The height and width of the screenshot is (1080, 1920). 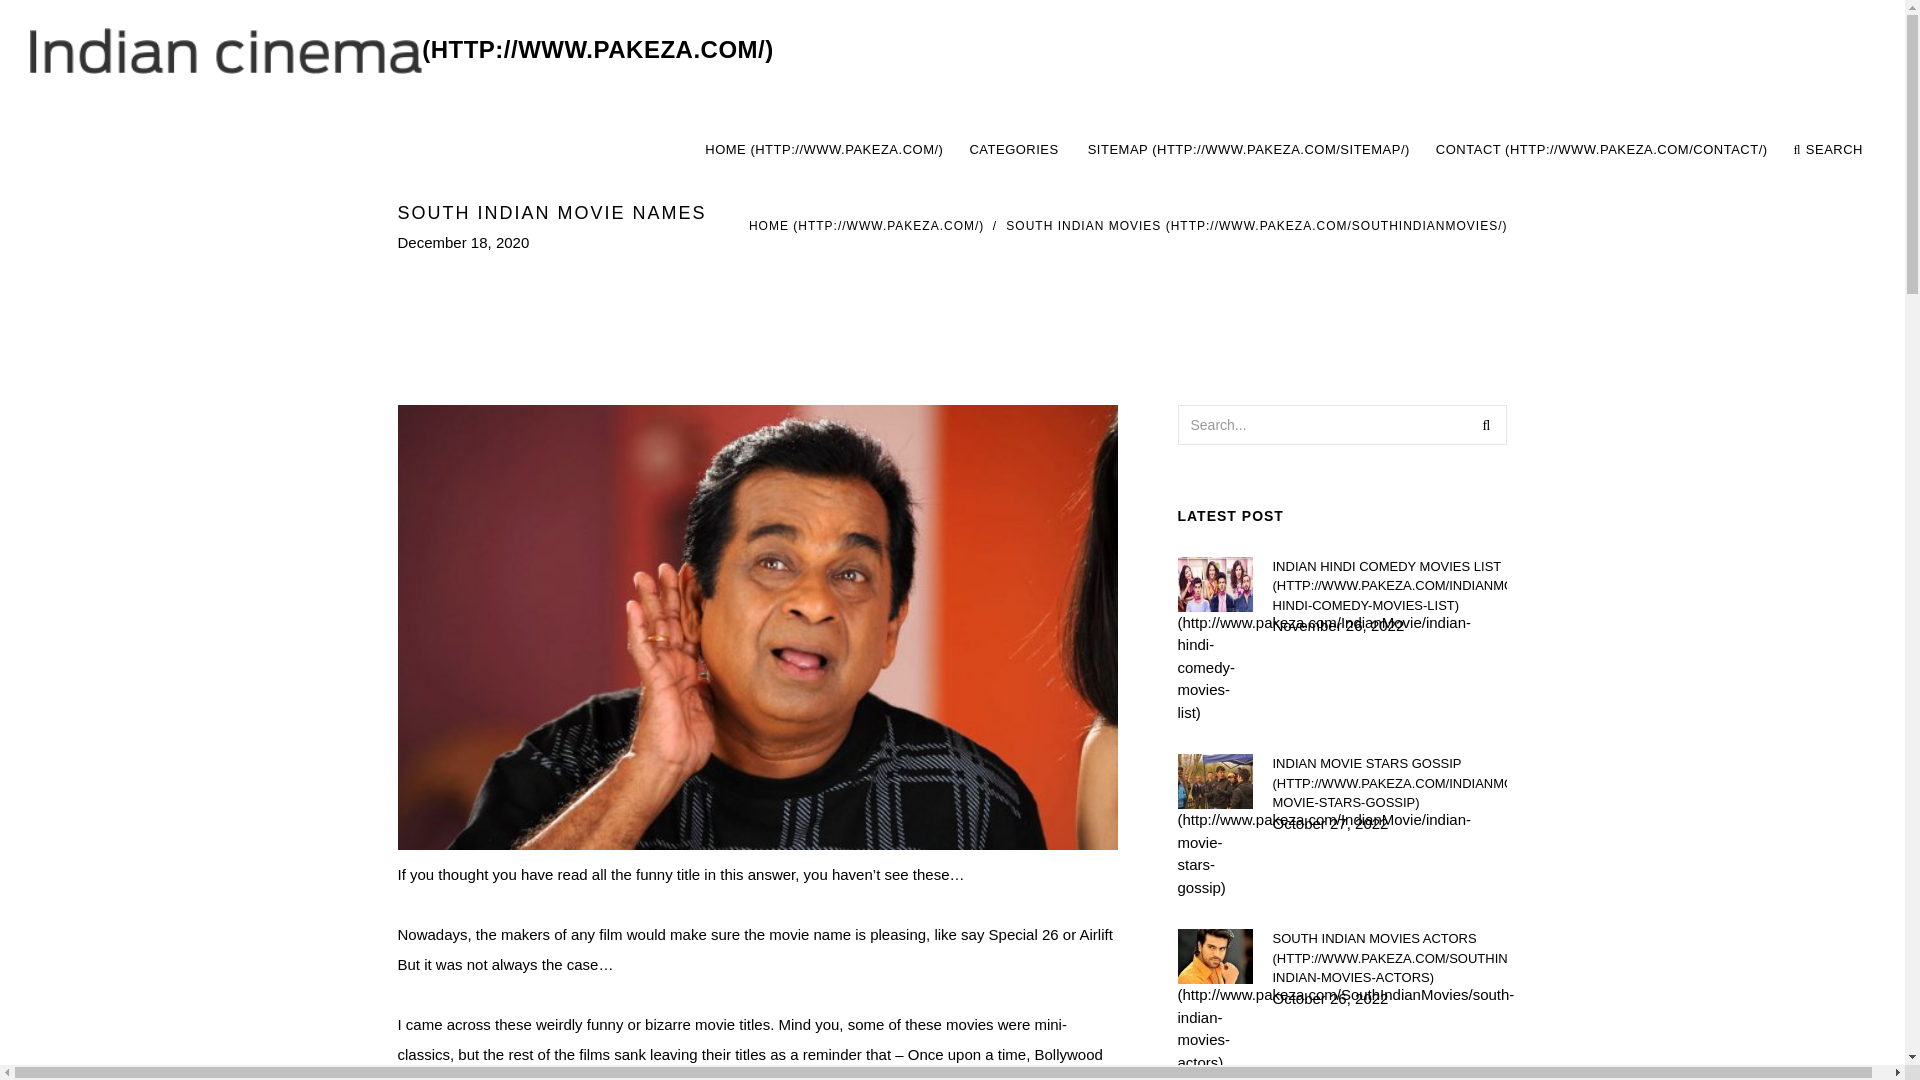 What do you see at coordinates (824, 150) in the screenshot?
I see `HOME` at bounding box center [824, 150].